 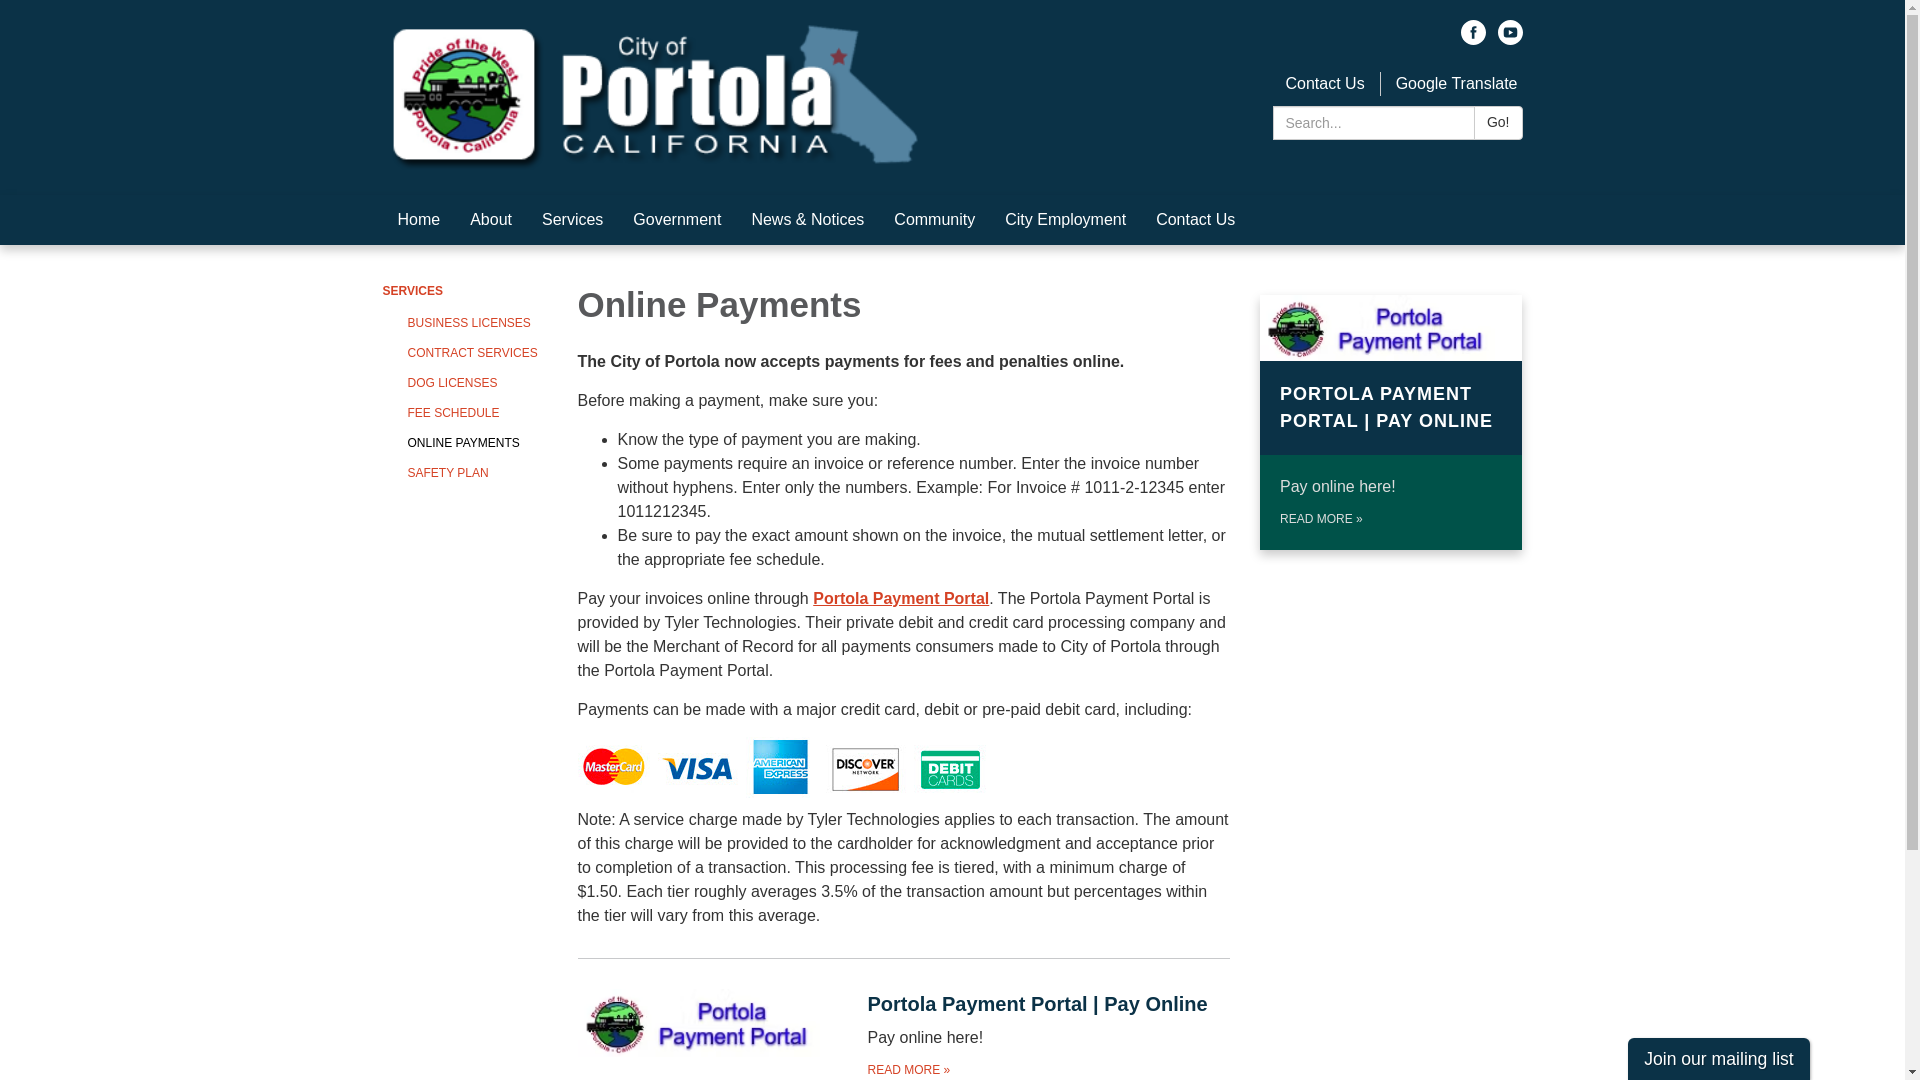 I want to click on Home, so click(x=418, y=220).